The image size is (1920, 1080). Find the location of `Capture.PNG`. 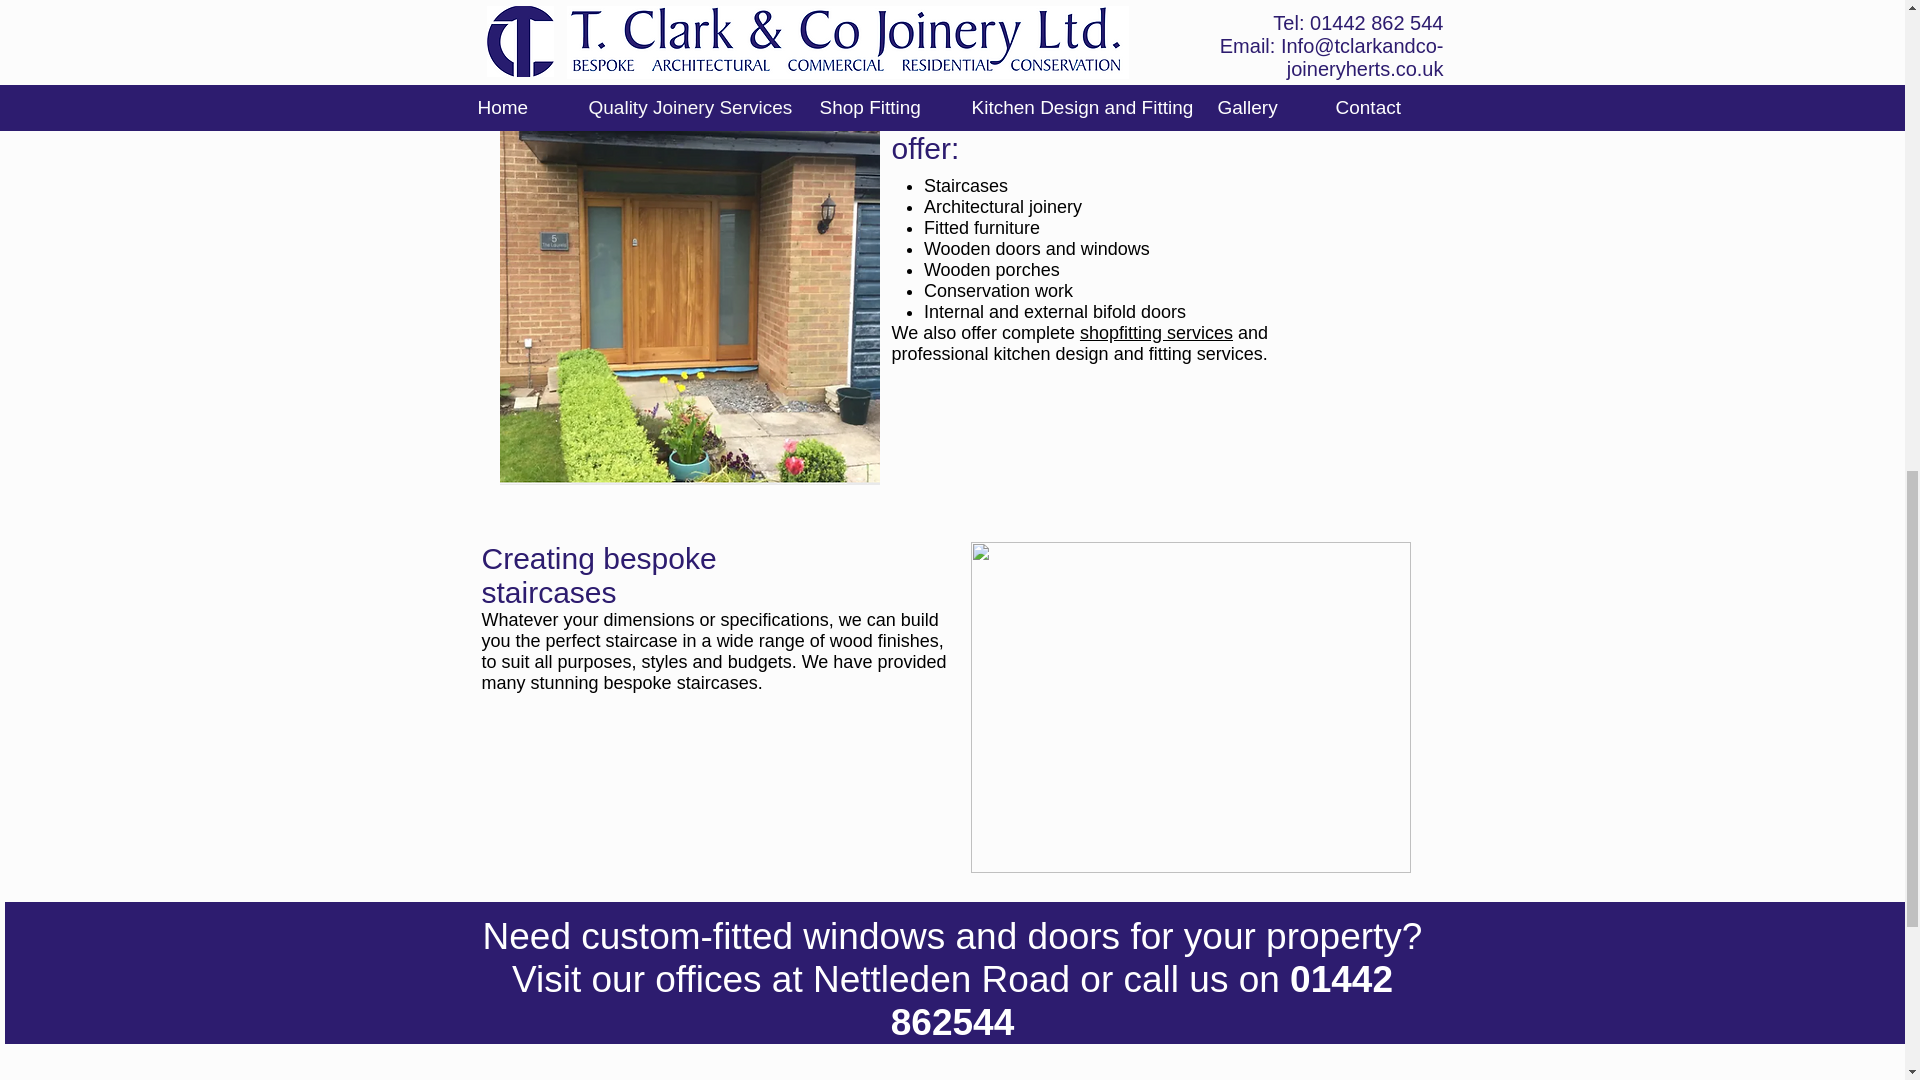

Capture.PNG is located at coordinates (1189, 707).